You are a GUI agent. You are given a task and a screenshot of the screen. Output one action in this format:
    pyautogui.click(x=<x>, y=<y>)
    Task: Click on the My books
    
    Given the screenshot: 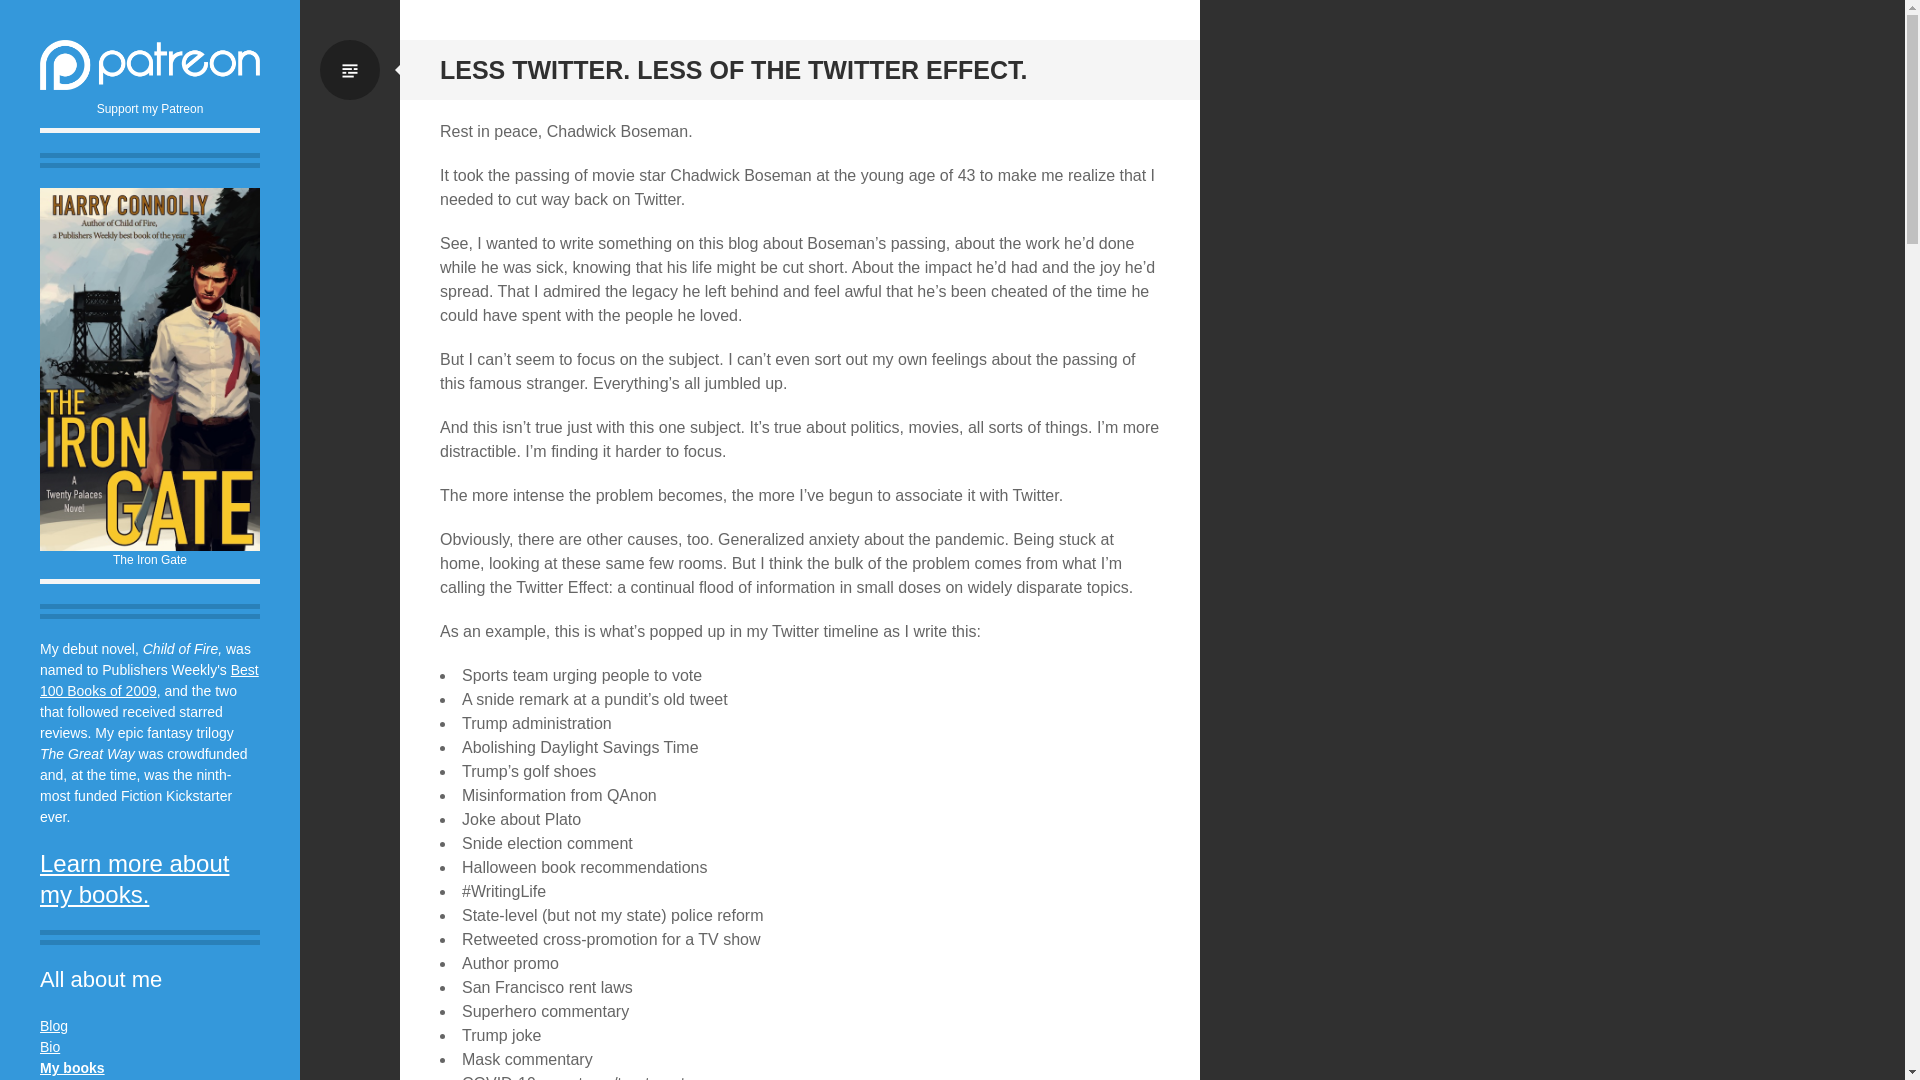 What is the action you would take?
    pyautogui.click(x=72, y=1067)
    